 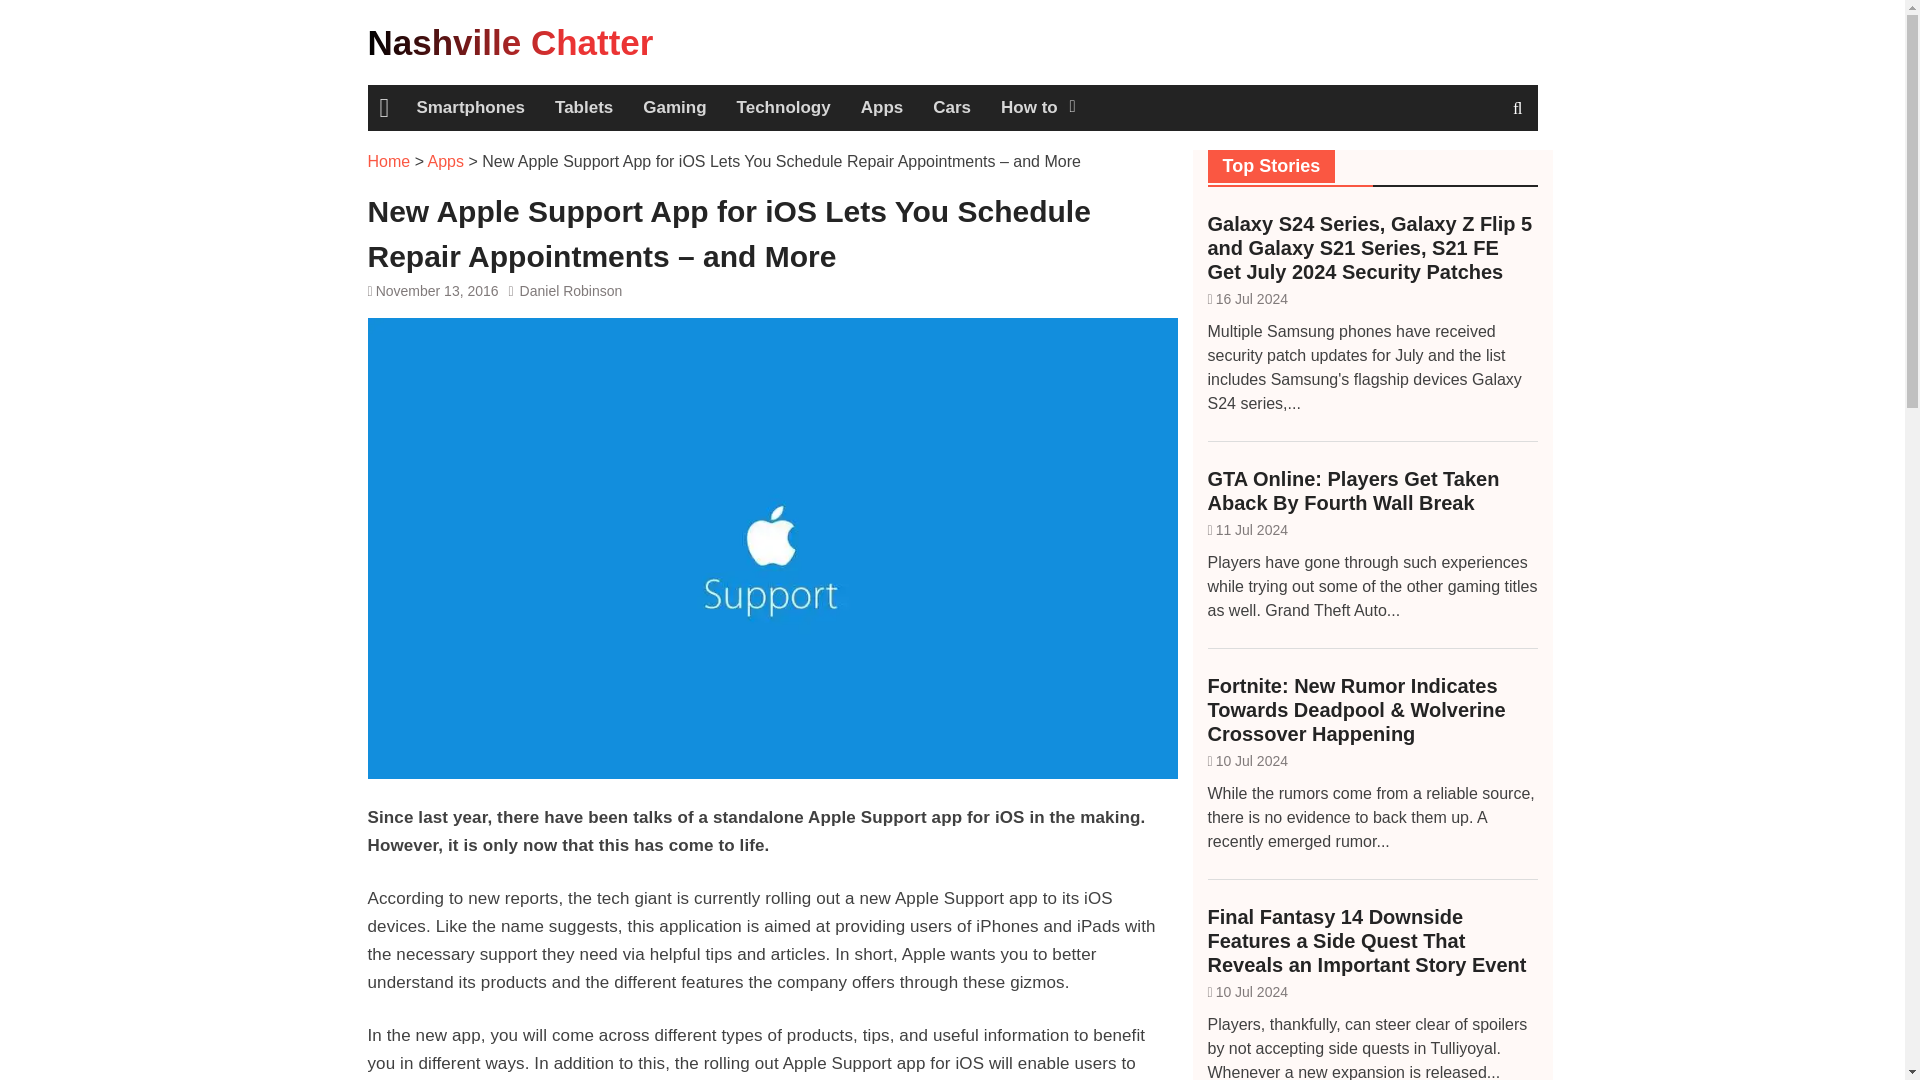 What do you see at coordinates (571, 290) in the screenshot?
I see `Daniel Robinson` at bounding box center [571, 290].